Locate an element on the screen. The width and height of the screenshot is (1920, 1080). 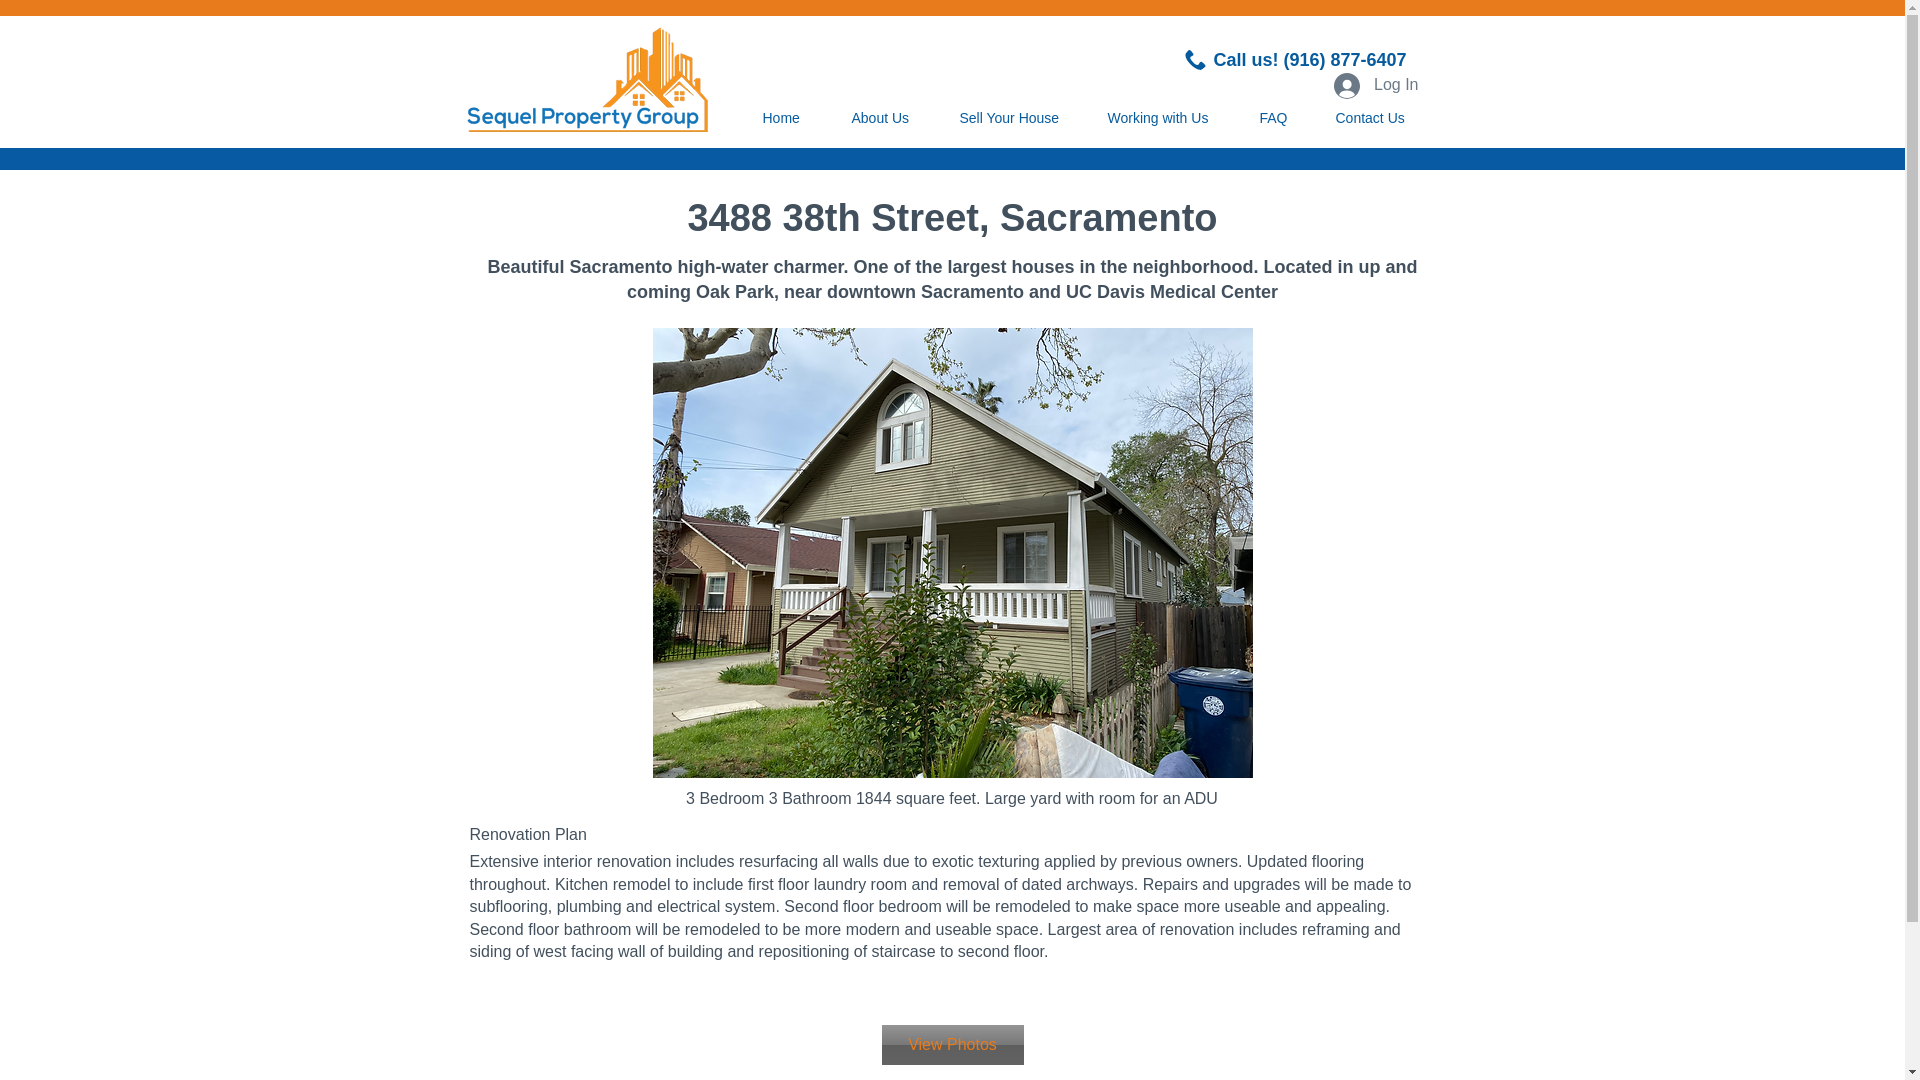
Working with Us is located at coordinates (1168, 118).